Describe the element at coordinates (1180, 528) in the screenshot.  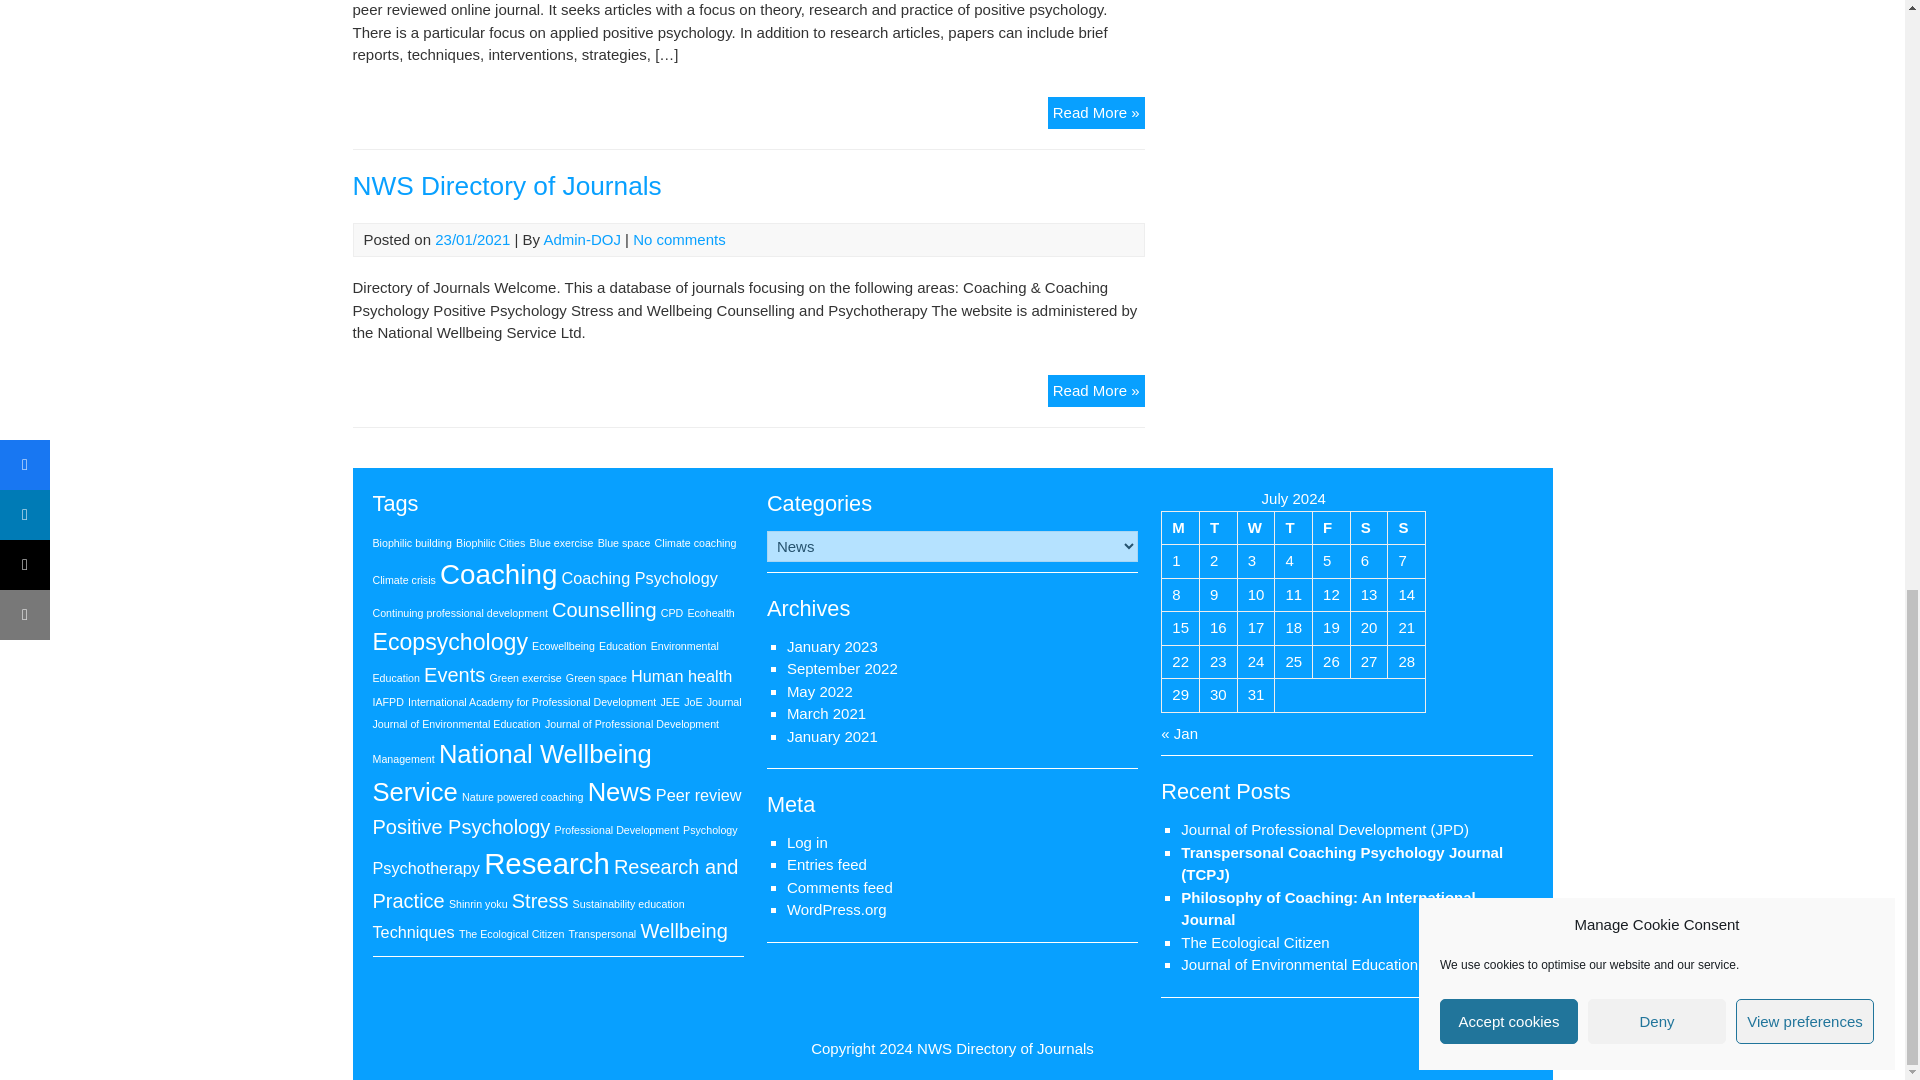
I see `Monday` at that location.